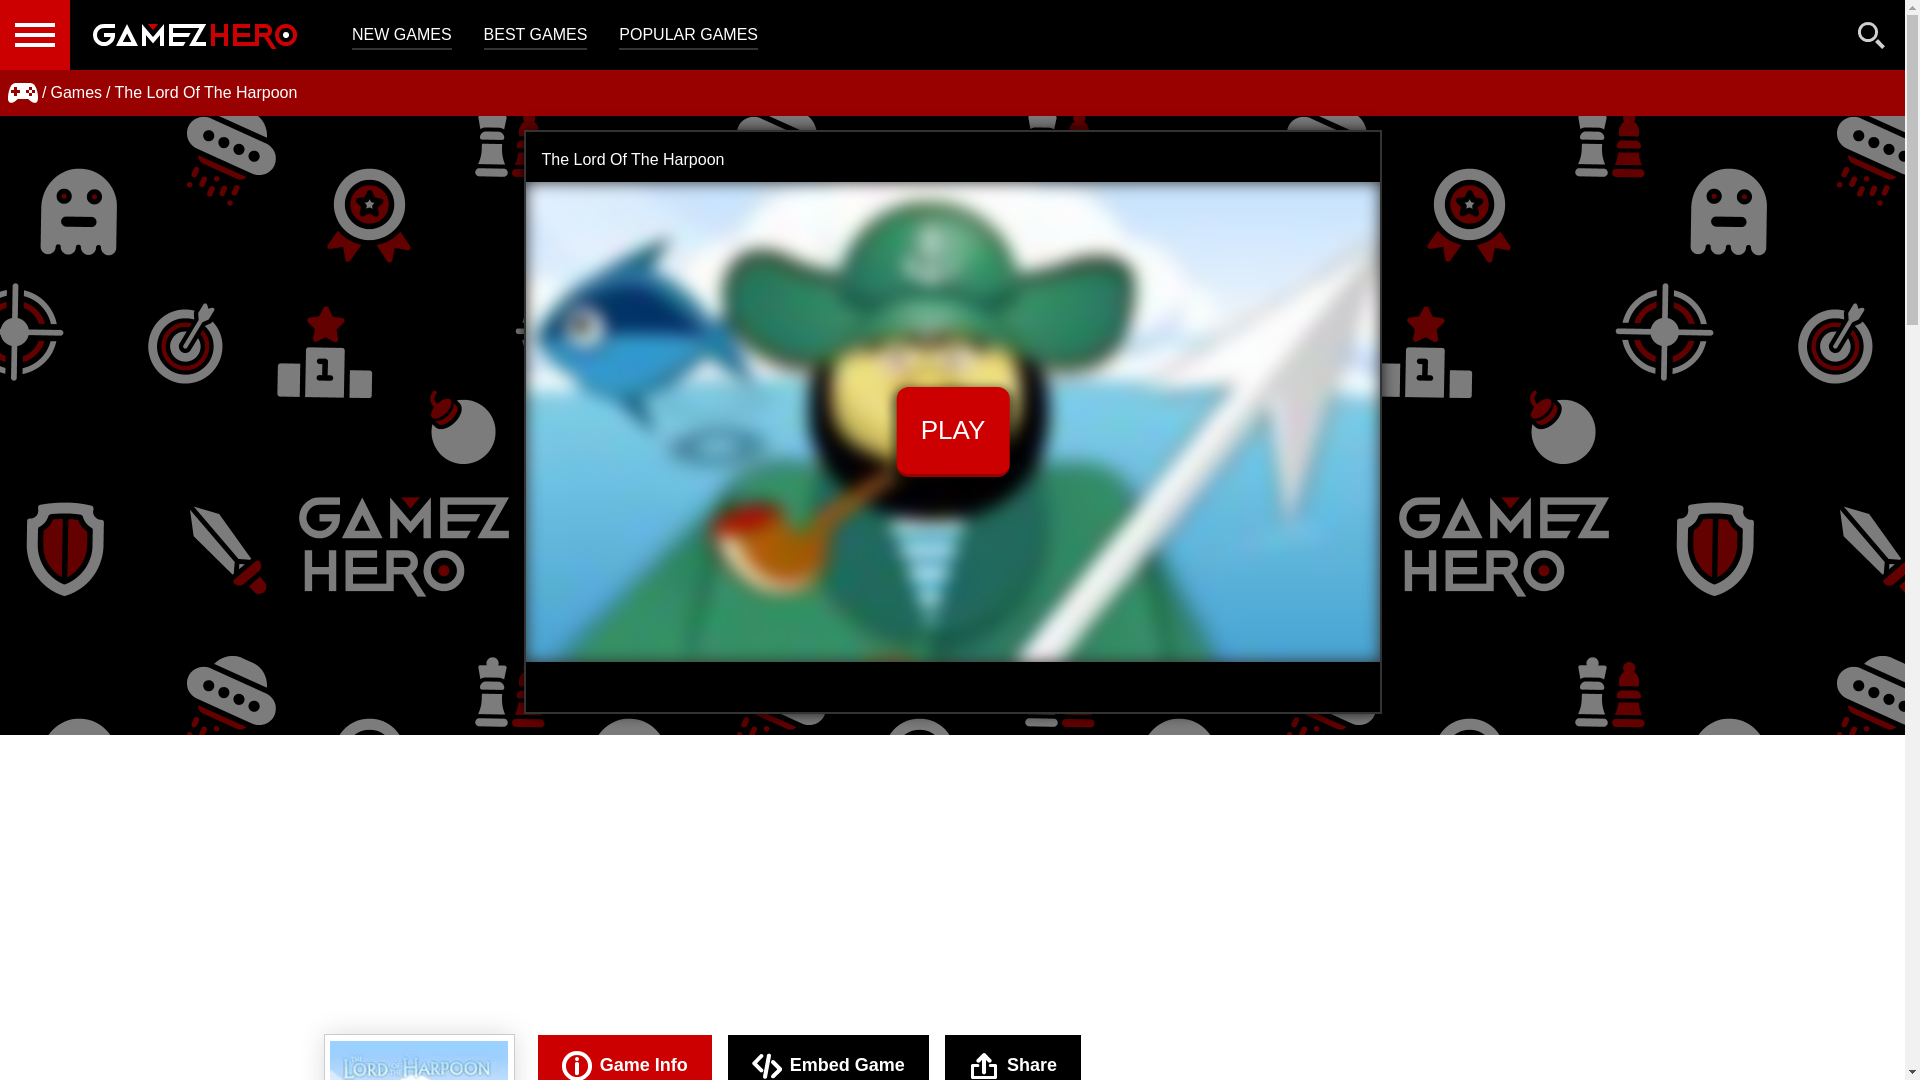 This screenshot has height=1080, width=1920. Describe the element at coordinates (535, 36) in the screenshot. I see `Best Games` at that location.